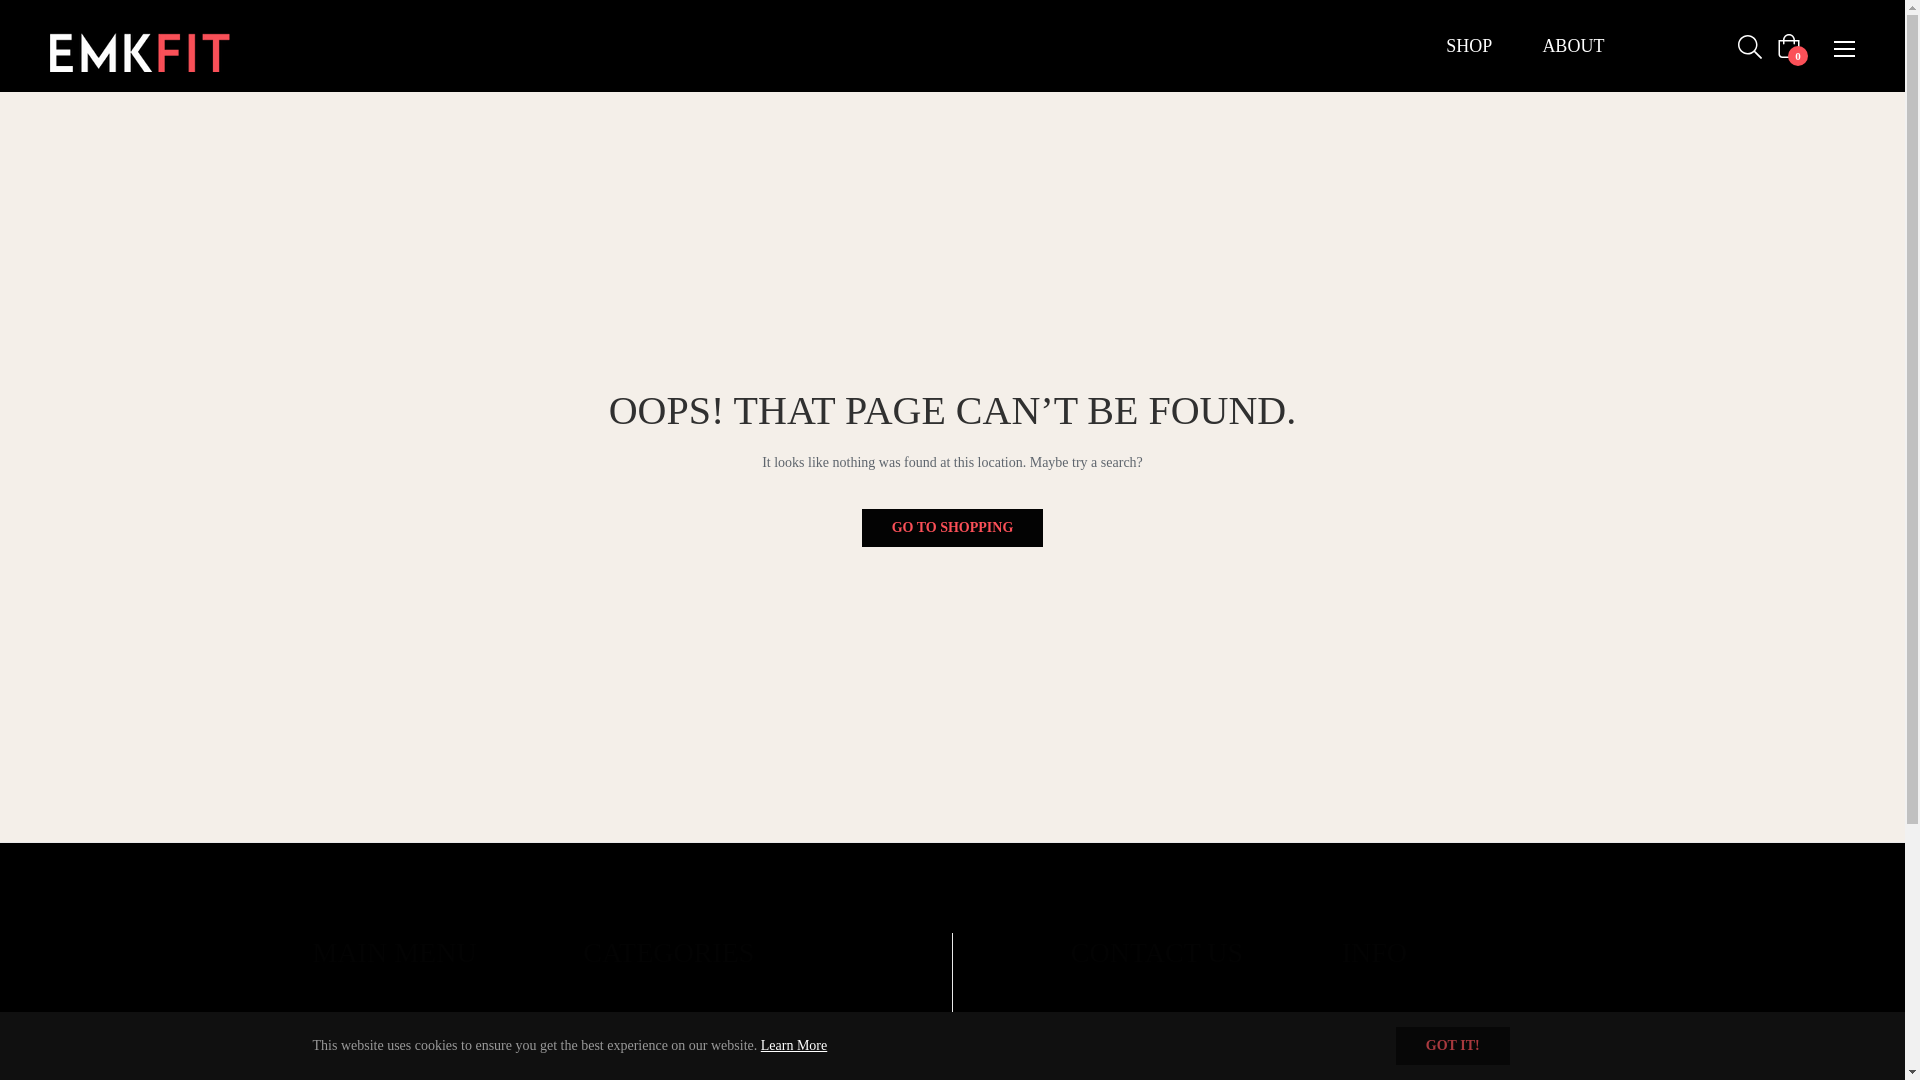  What do you see at coordinates (604, 1066) in the screenshot?
I see `Women` at bounding box center [604, 1066].